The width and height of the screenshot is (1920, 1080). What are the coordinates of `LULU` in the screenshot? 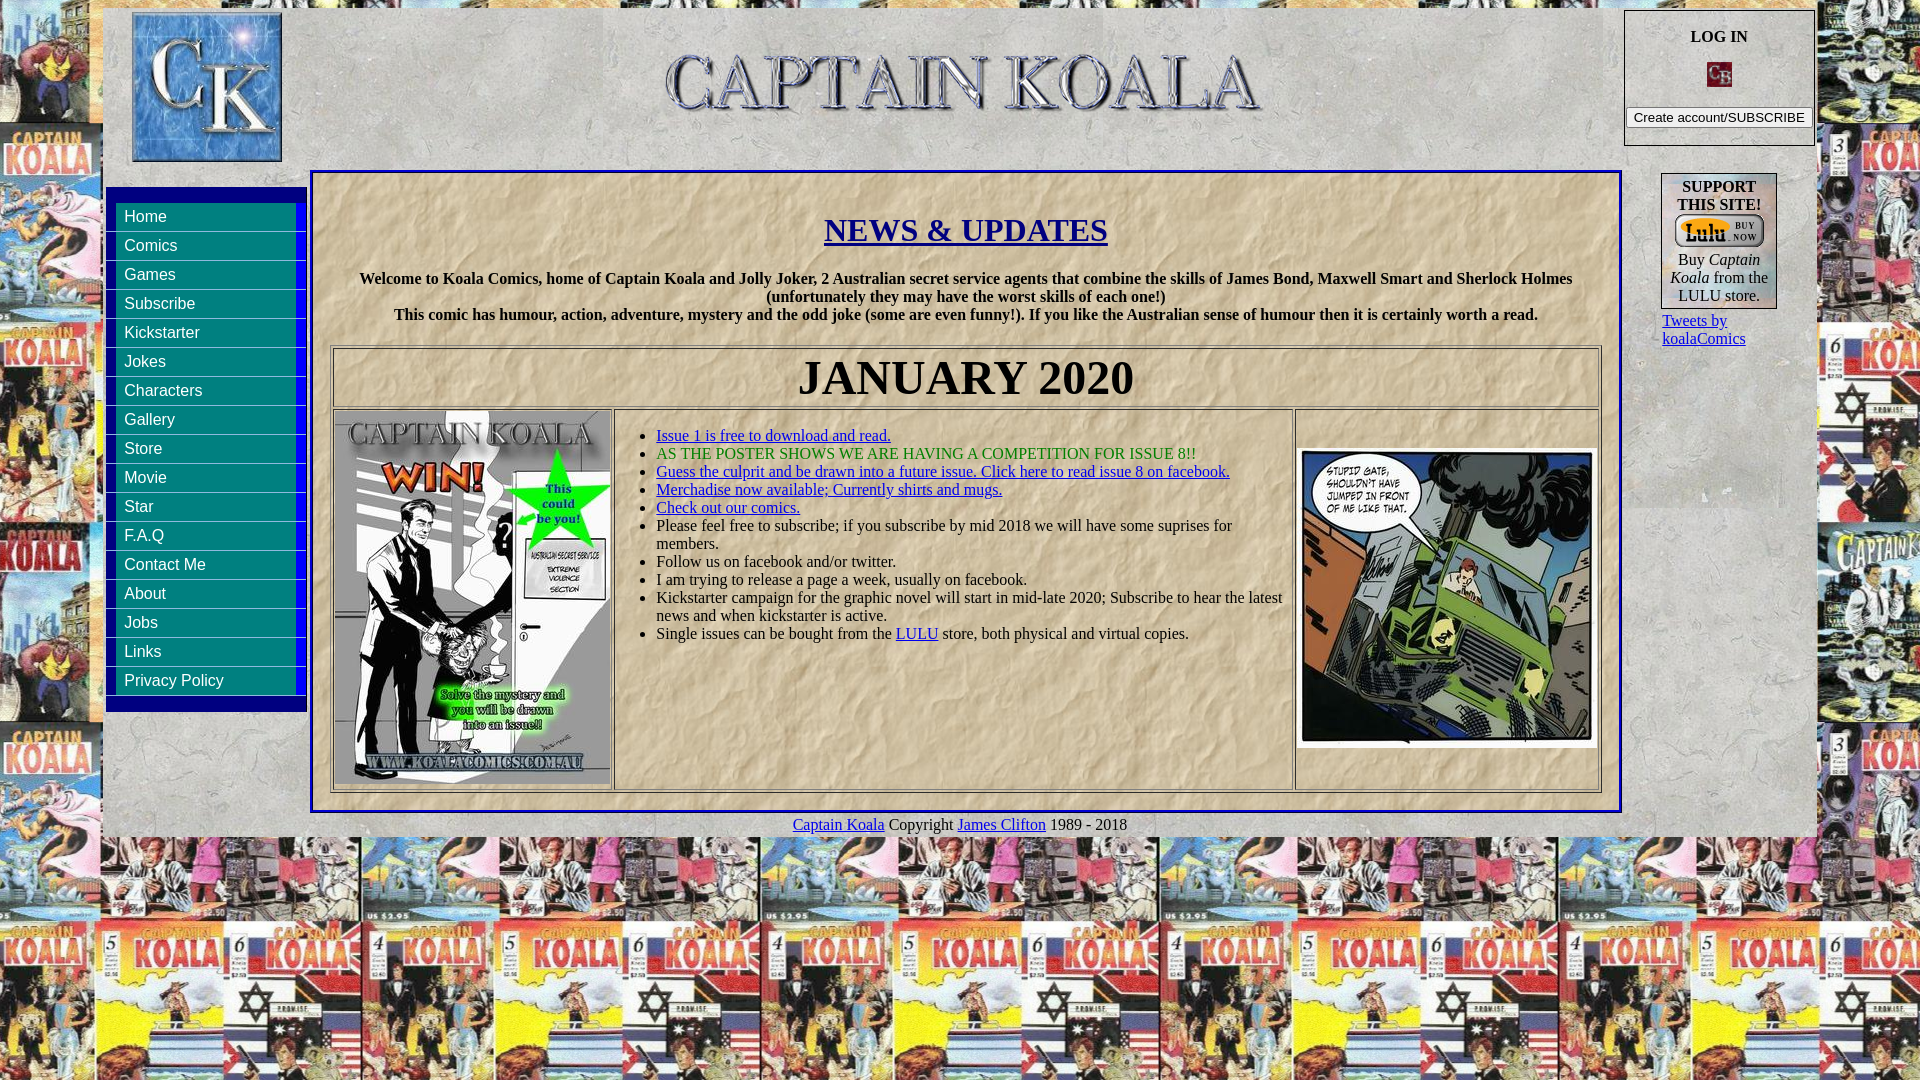 It's located at (918, 634).